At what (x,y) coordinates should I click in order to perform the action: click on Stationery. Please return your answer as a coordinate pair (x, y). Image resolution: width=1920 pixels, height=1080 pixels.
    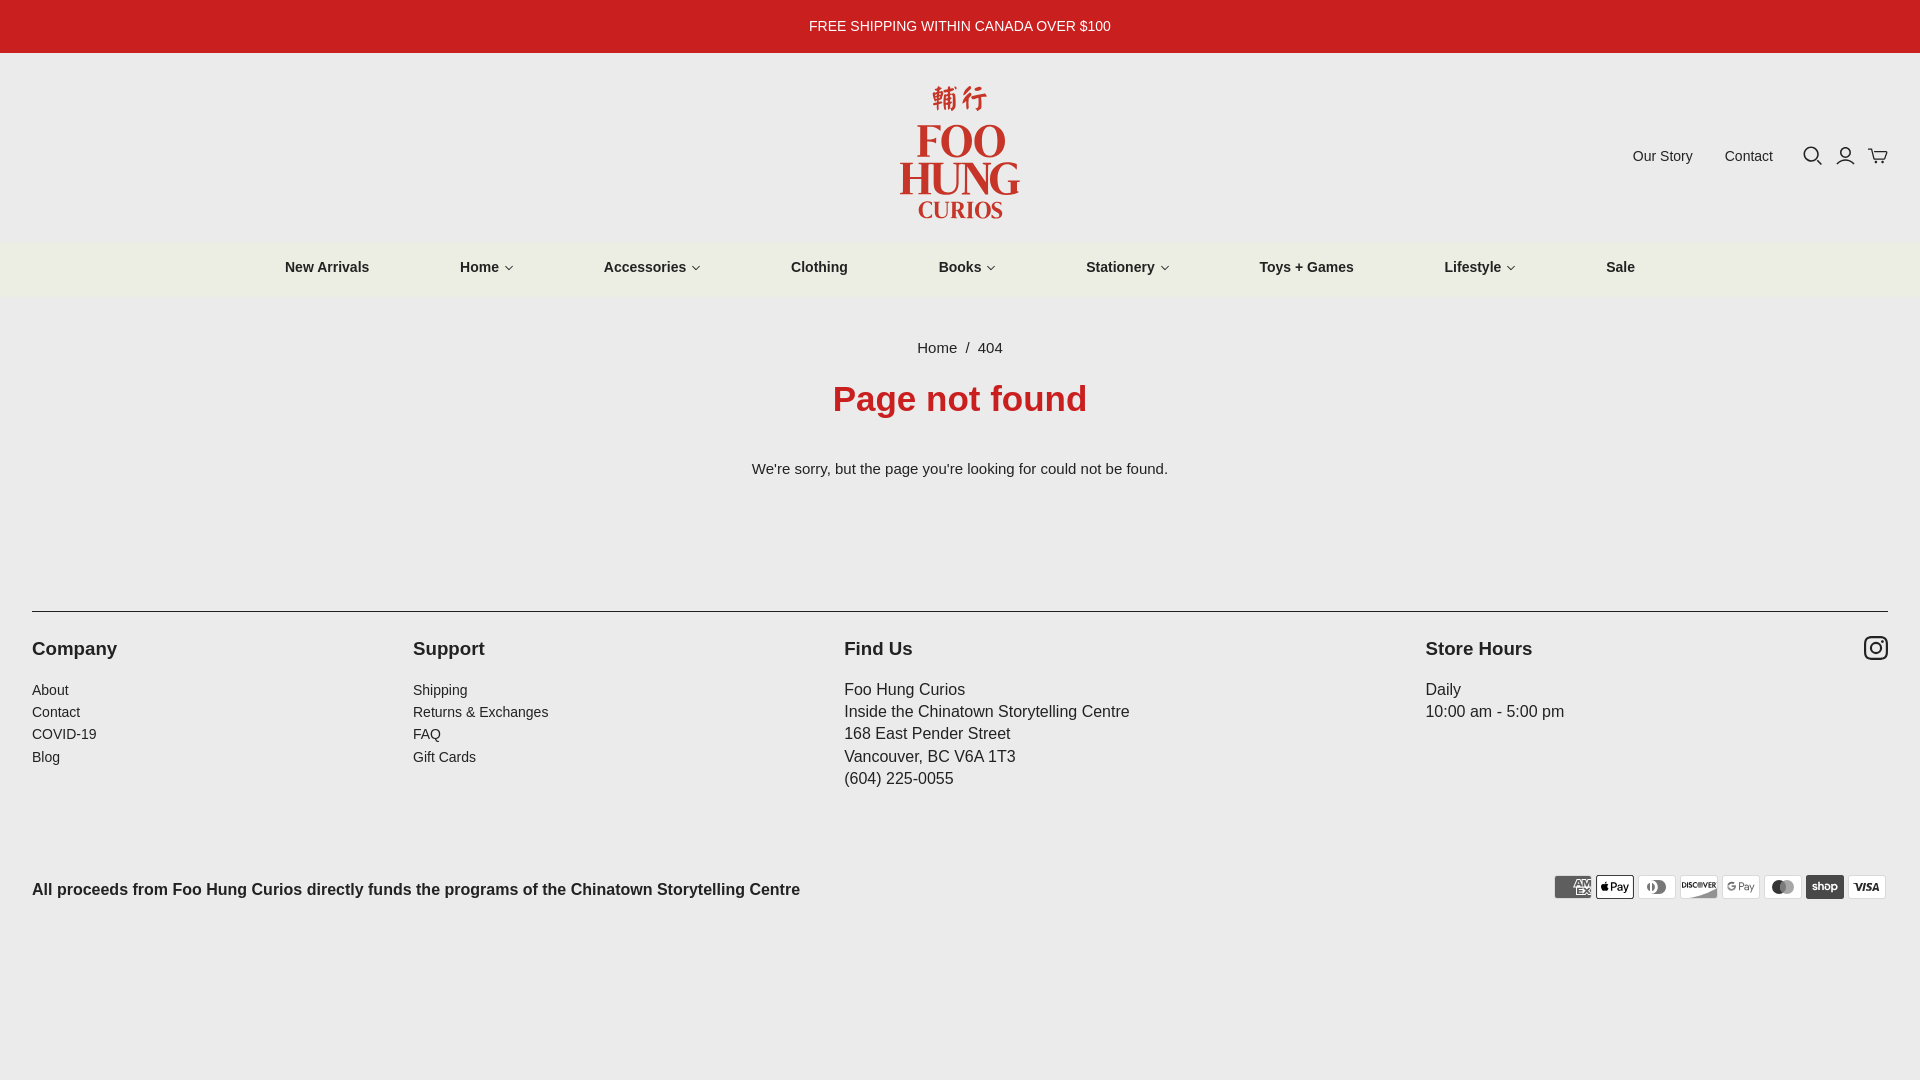
    Looking at the image, I should click on (1126, 267).